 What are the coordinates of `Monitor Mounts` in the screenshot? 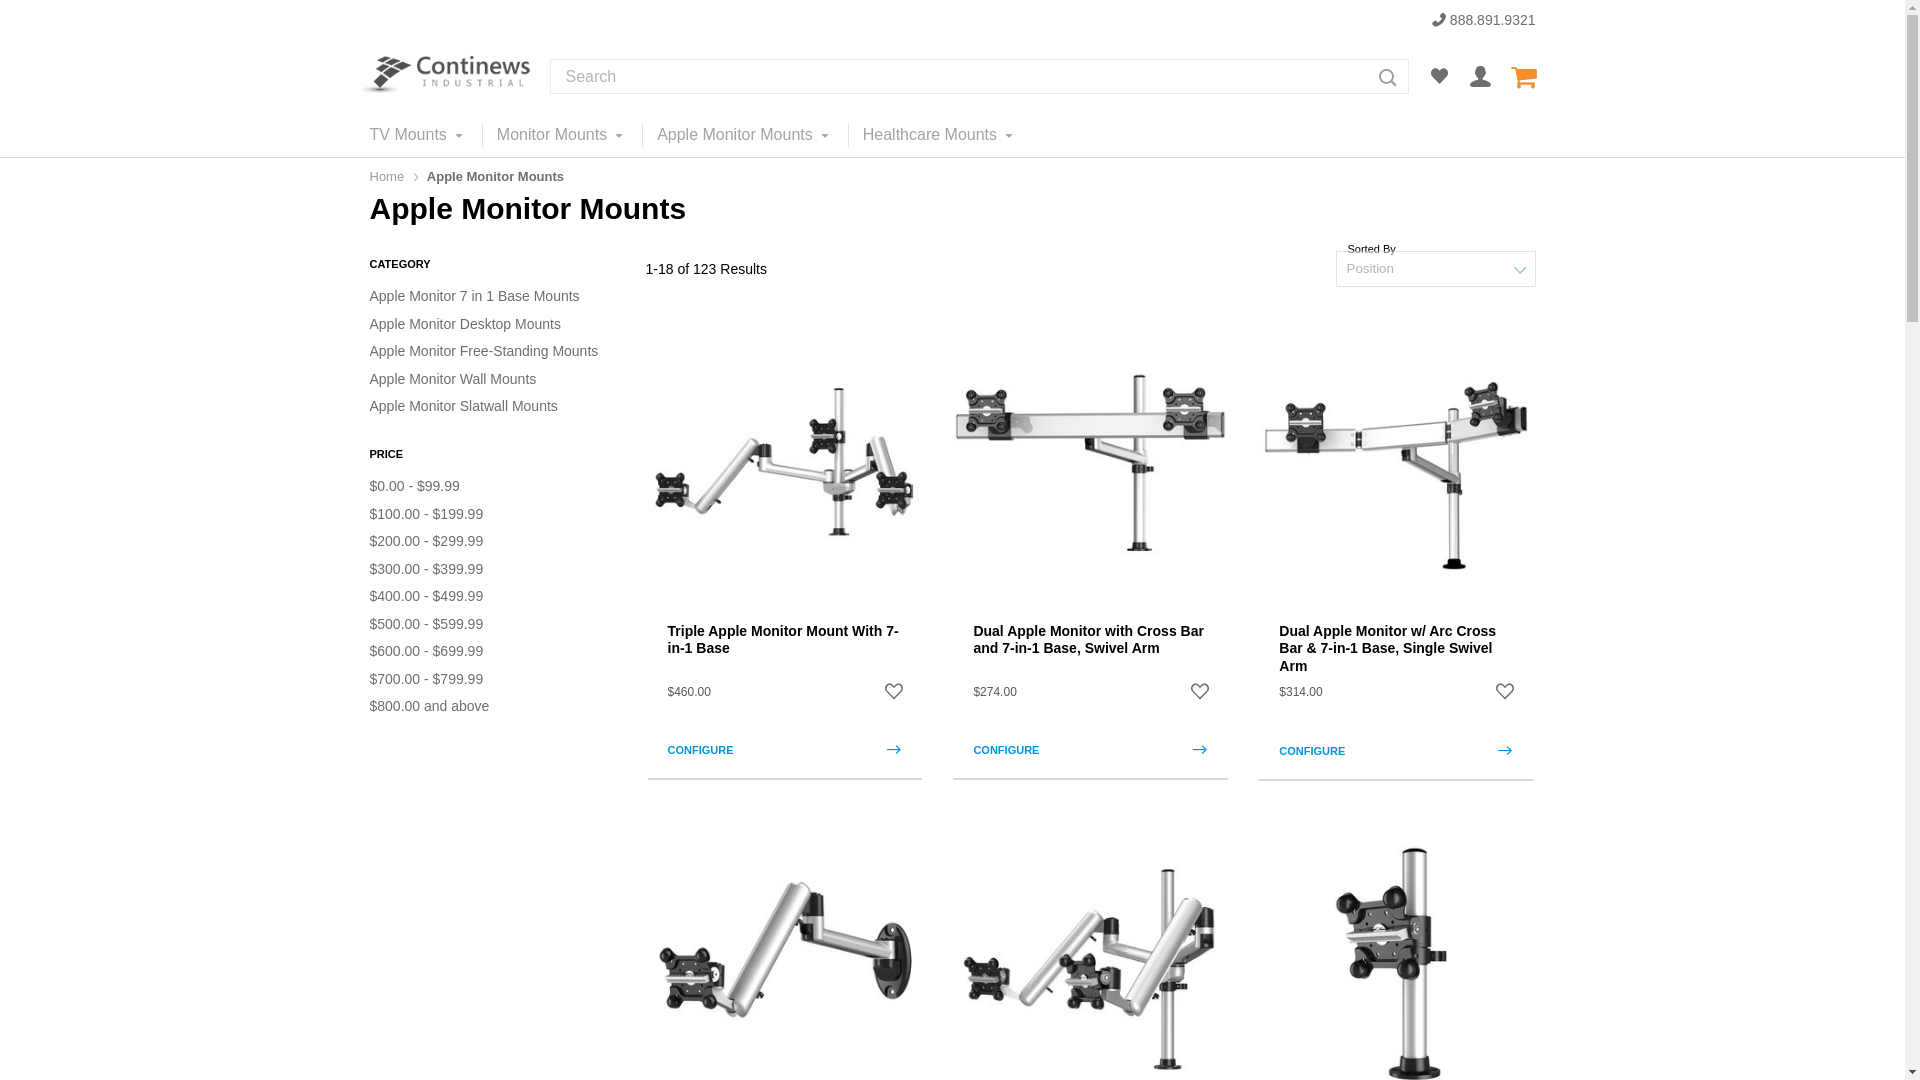 It's located at (561, 134).